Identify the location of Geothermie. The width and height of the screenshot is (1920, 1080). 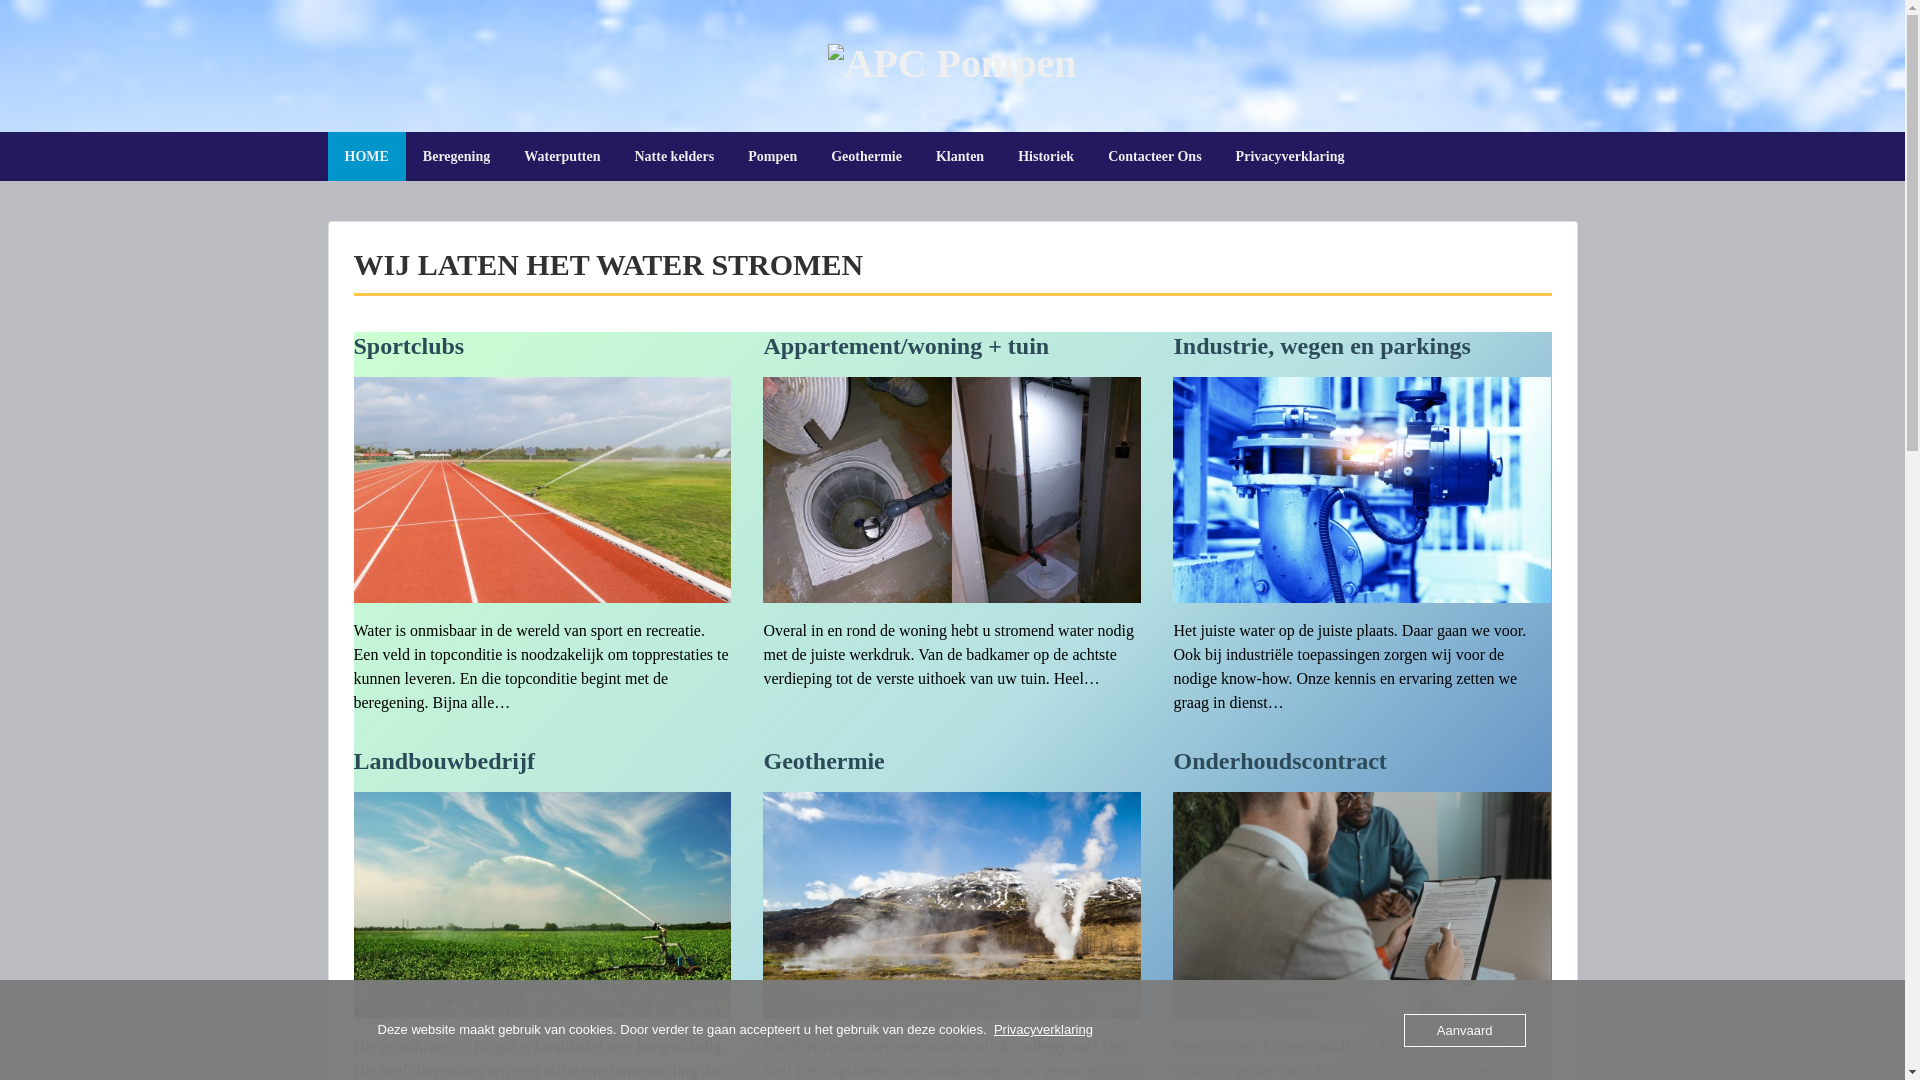
(952, 1006).